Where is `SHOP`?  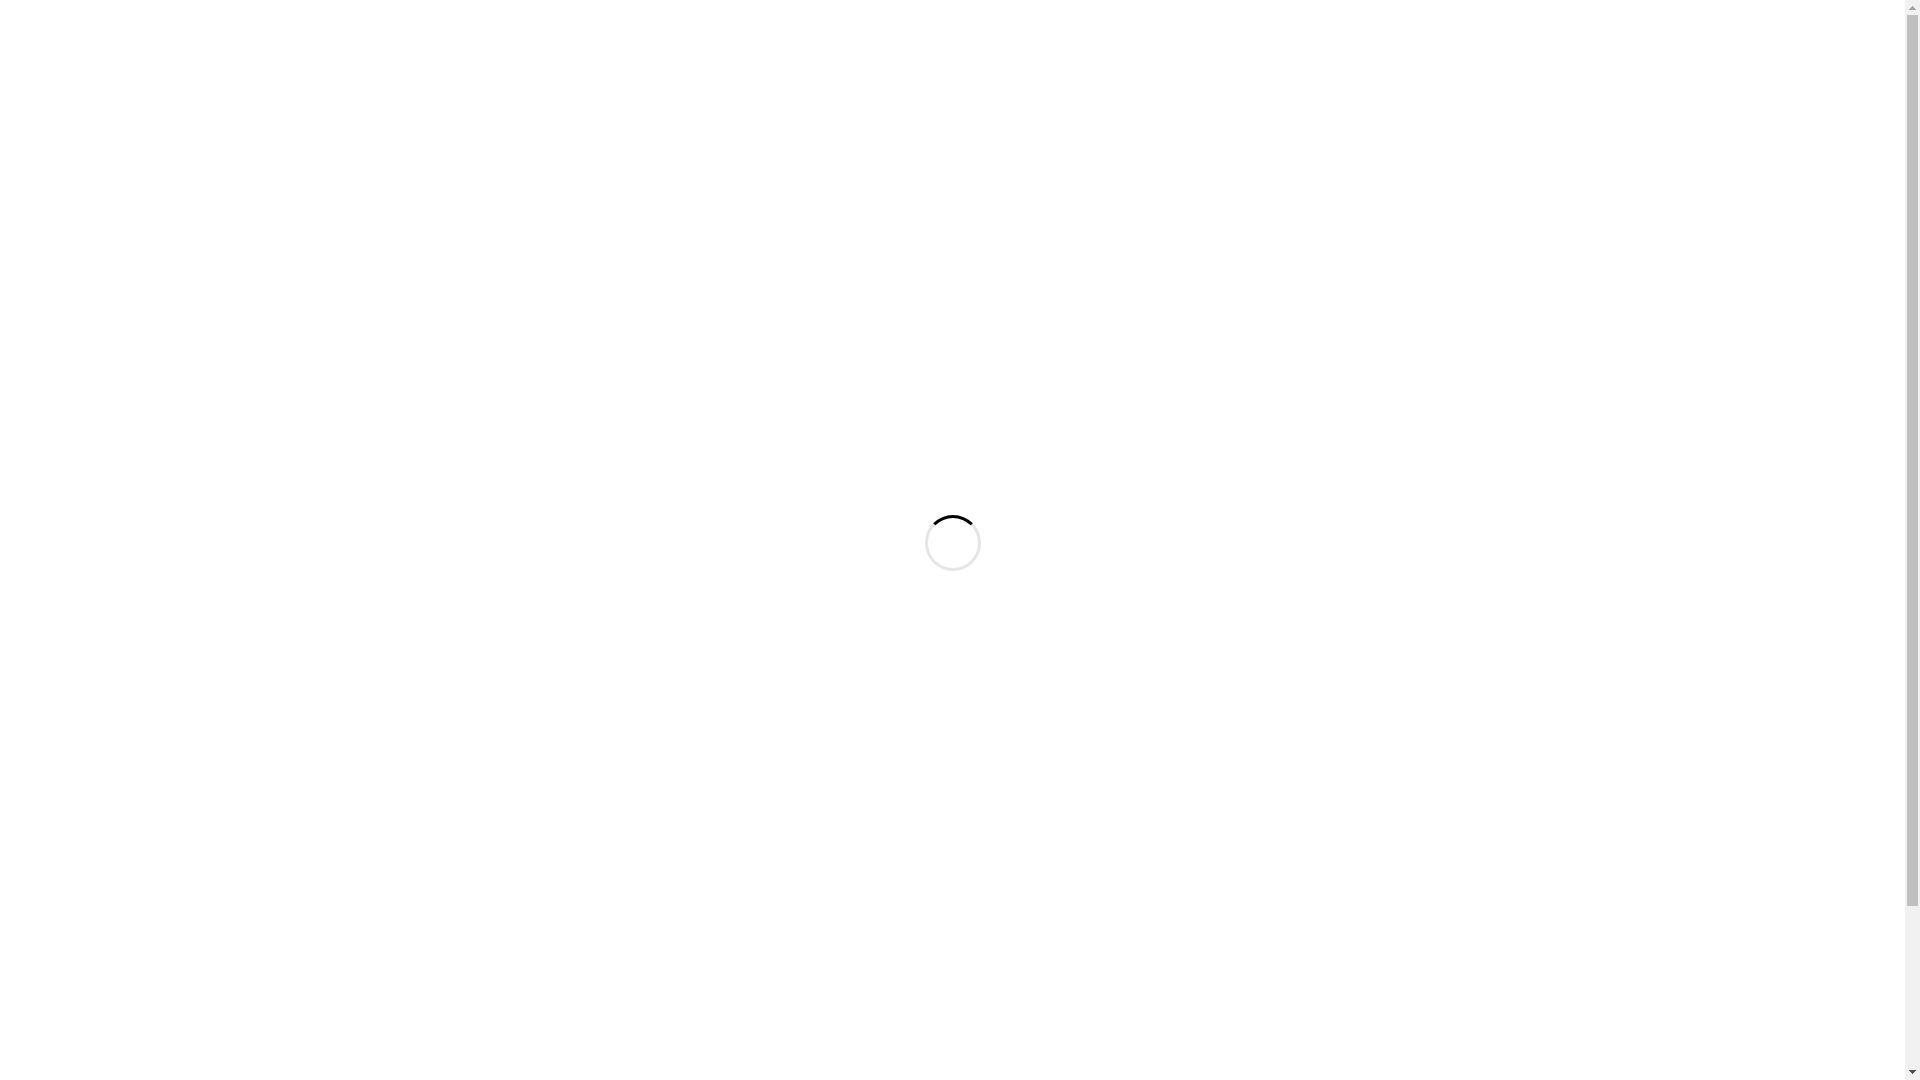
SHOP is located at coordinates (1526, 168).